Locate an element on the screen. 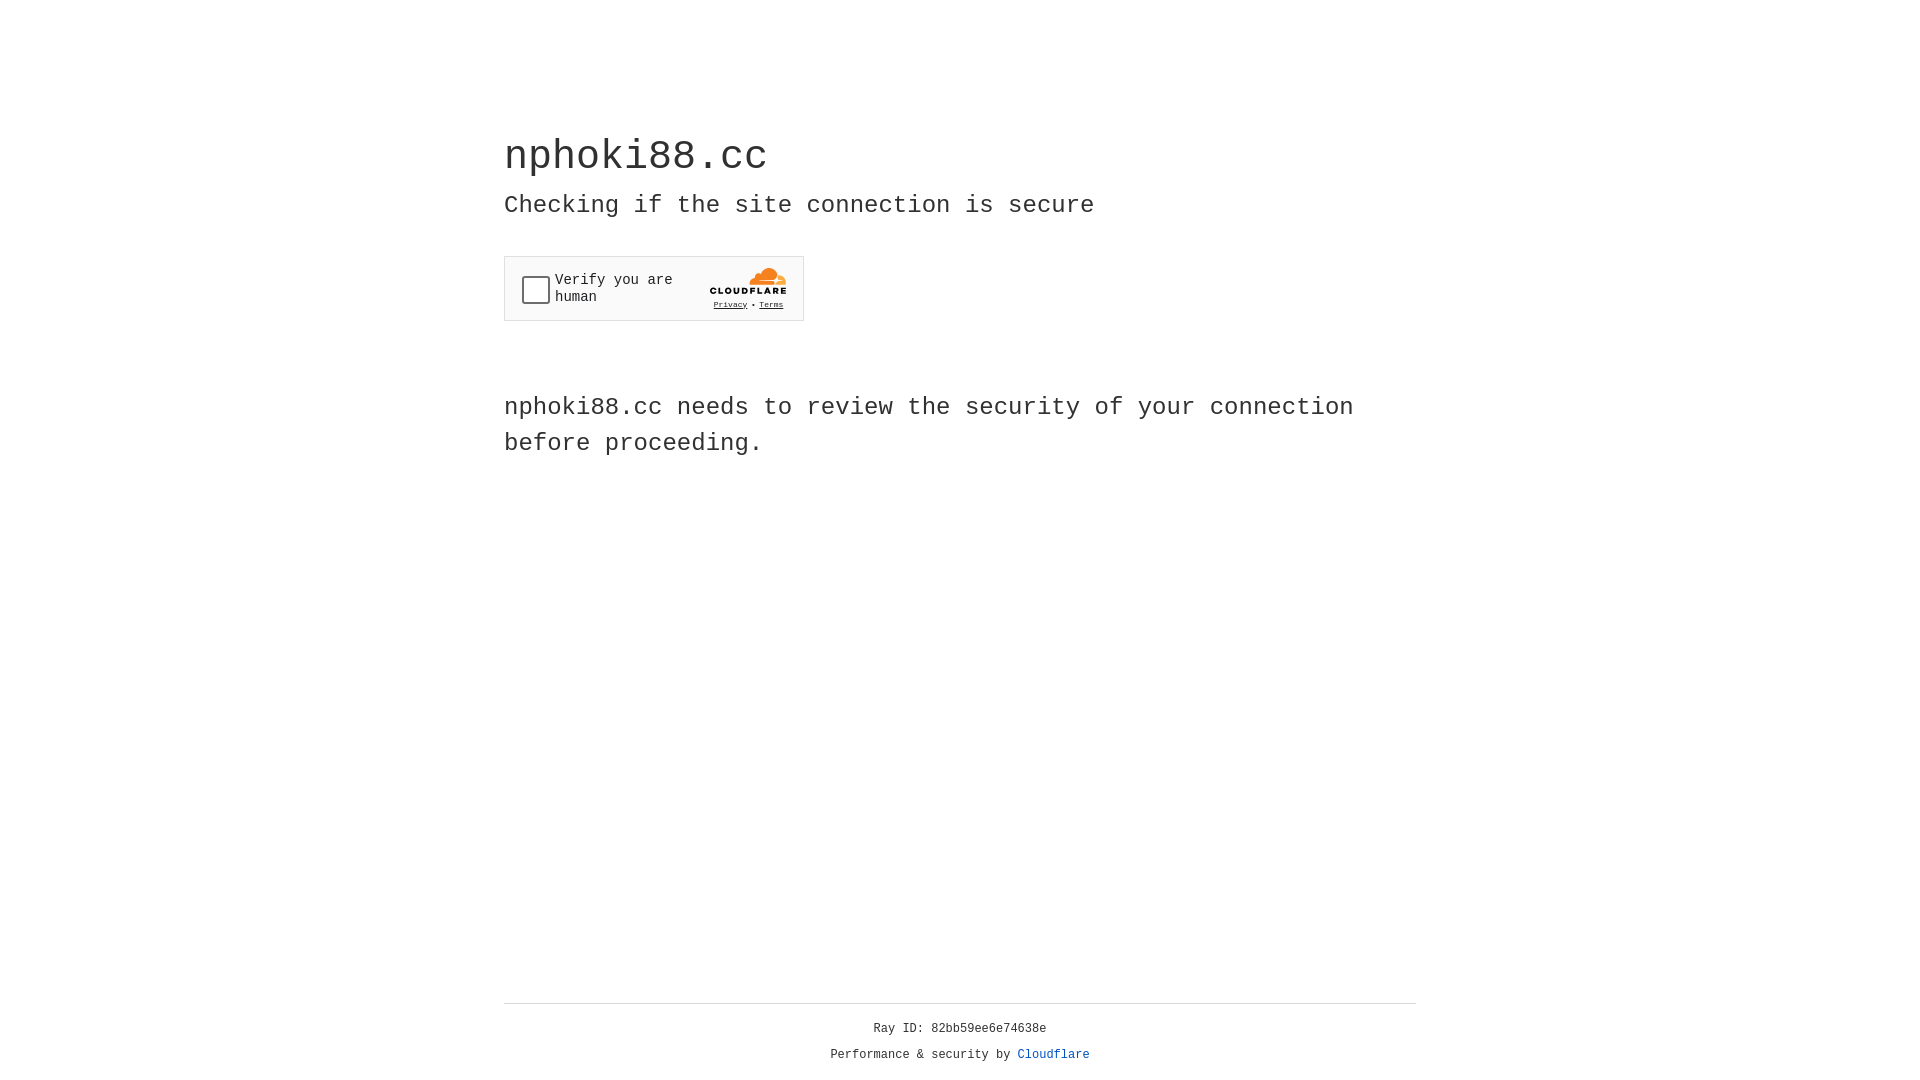 The width and height of the screenshot is (1920, 1080). Cloudflare is located at coordinates (1054, 1055).